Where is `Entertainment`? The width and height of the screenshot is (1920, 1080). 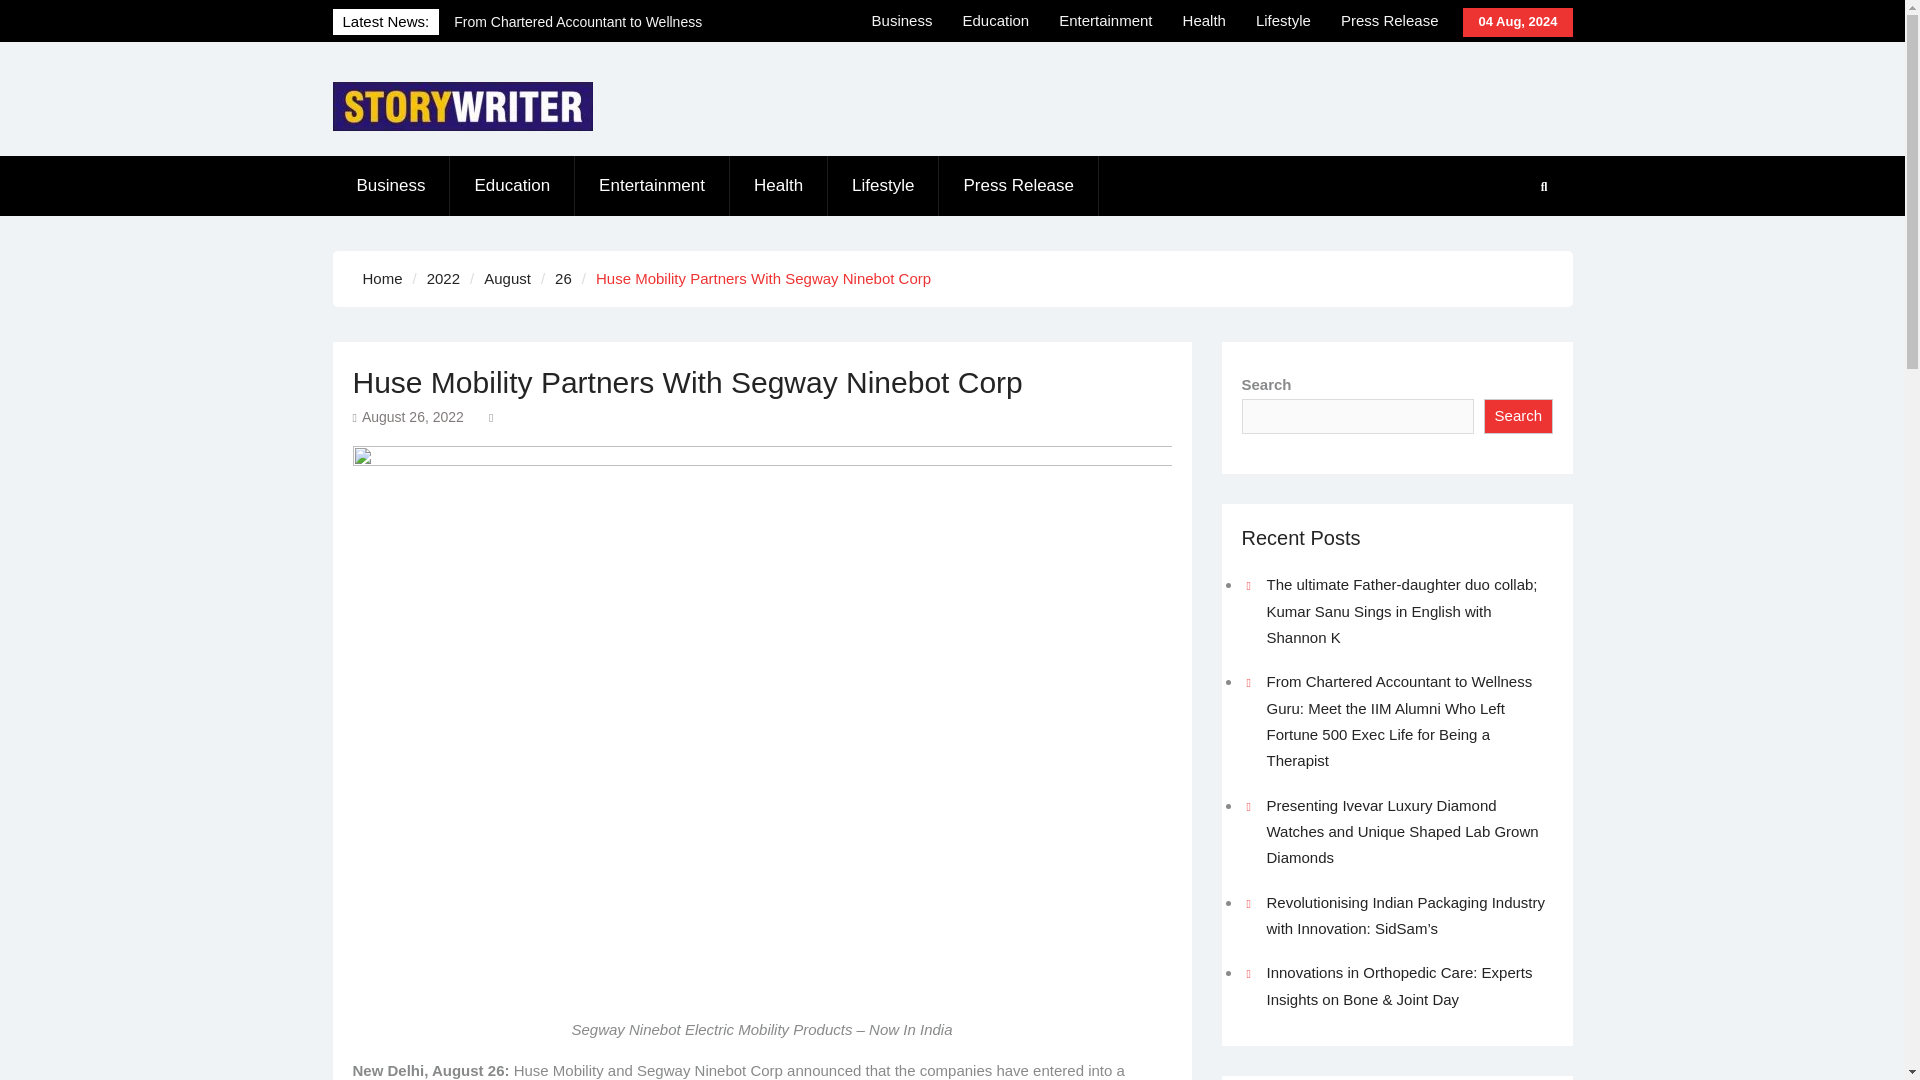
Entertainment is located at coordinates (1106, 21).